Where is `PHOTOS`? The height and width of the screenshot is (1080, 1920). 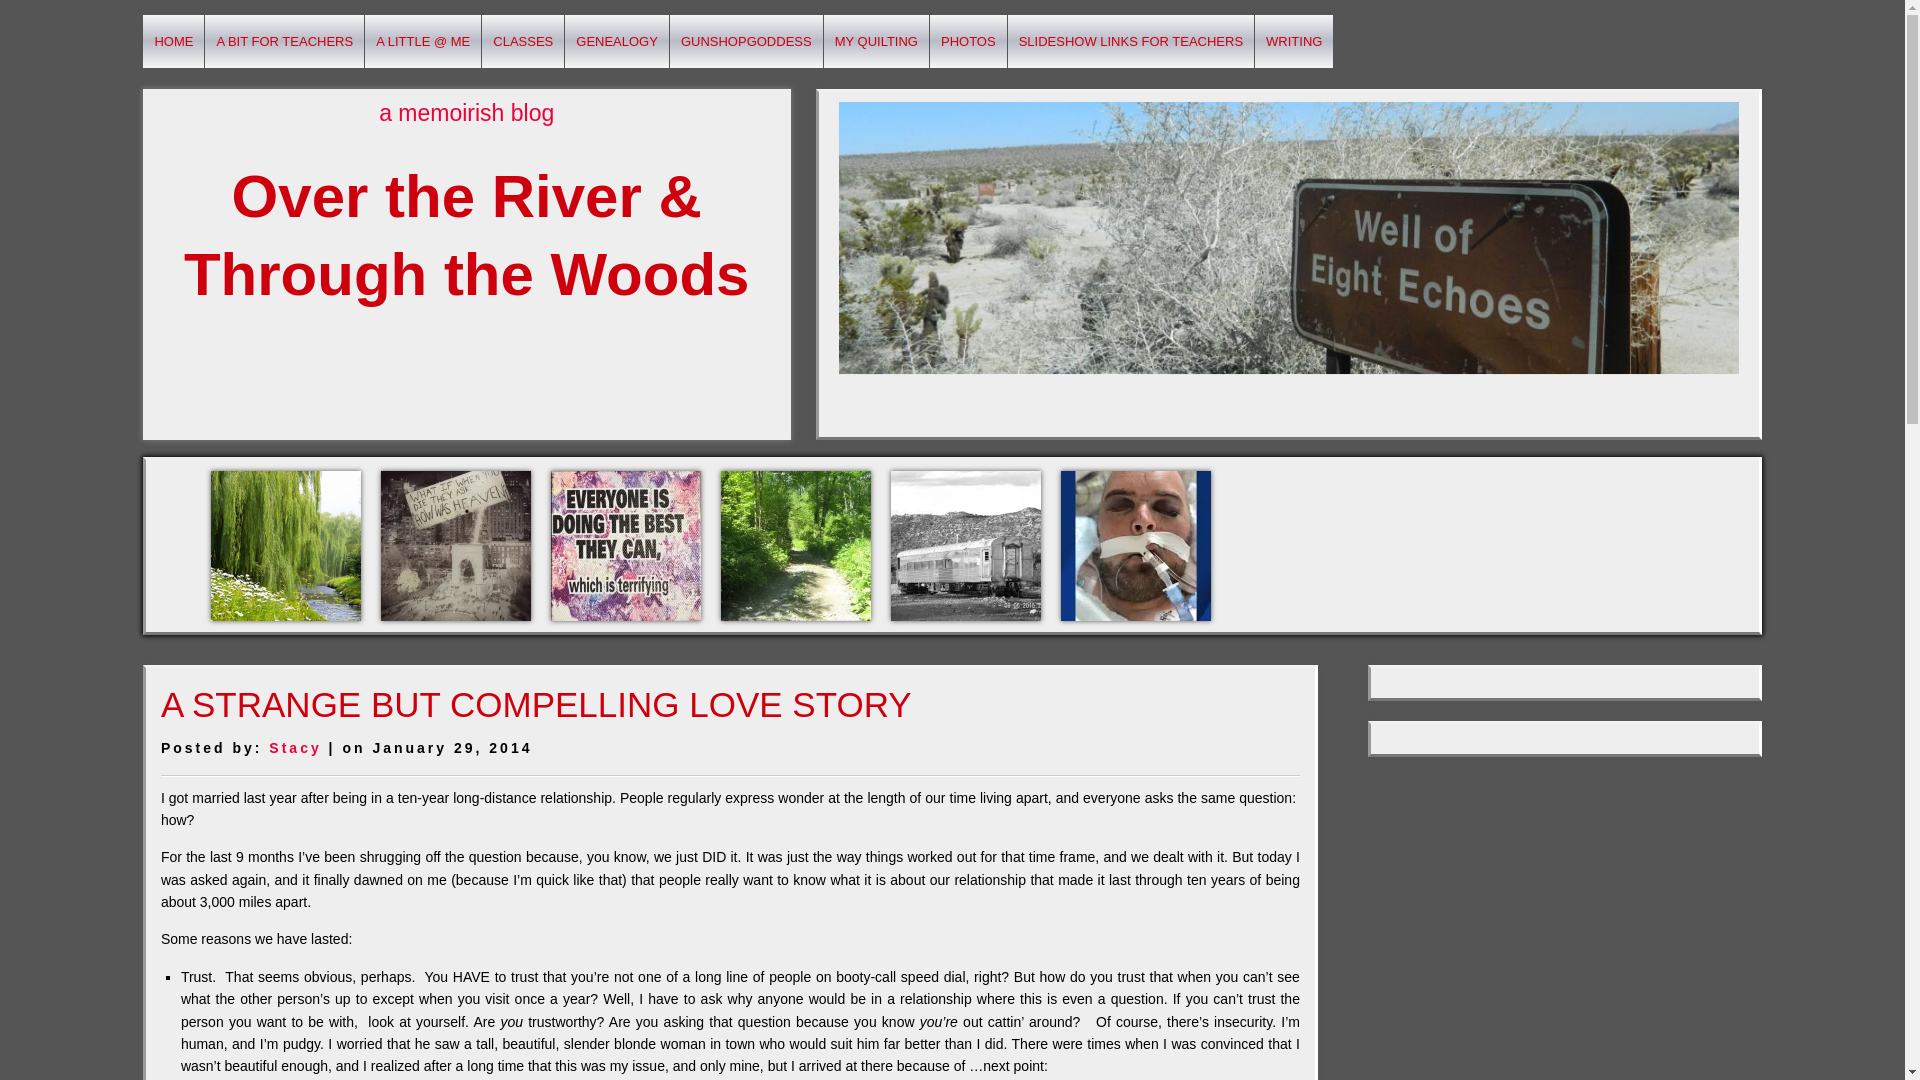 PHOTOS is located at coordinates (968, 42).